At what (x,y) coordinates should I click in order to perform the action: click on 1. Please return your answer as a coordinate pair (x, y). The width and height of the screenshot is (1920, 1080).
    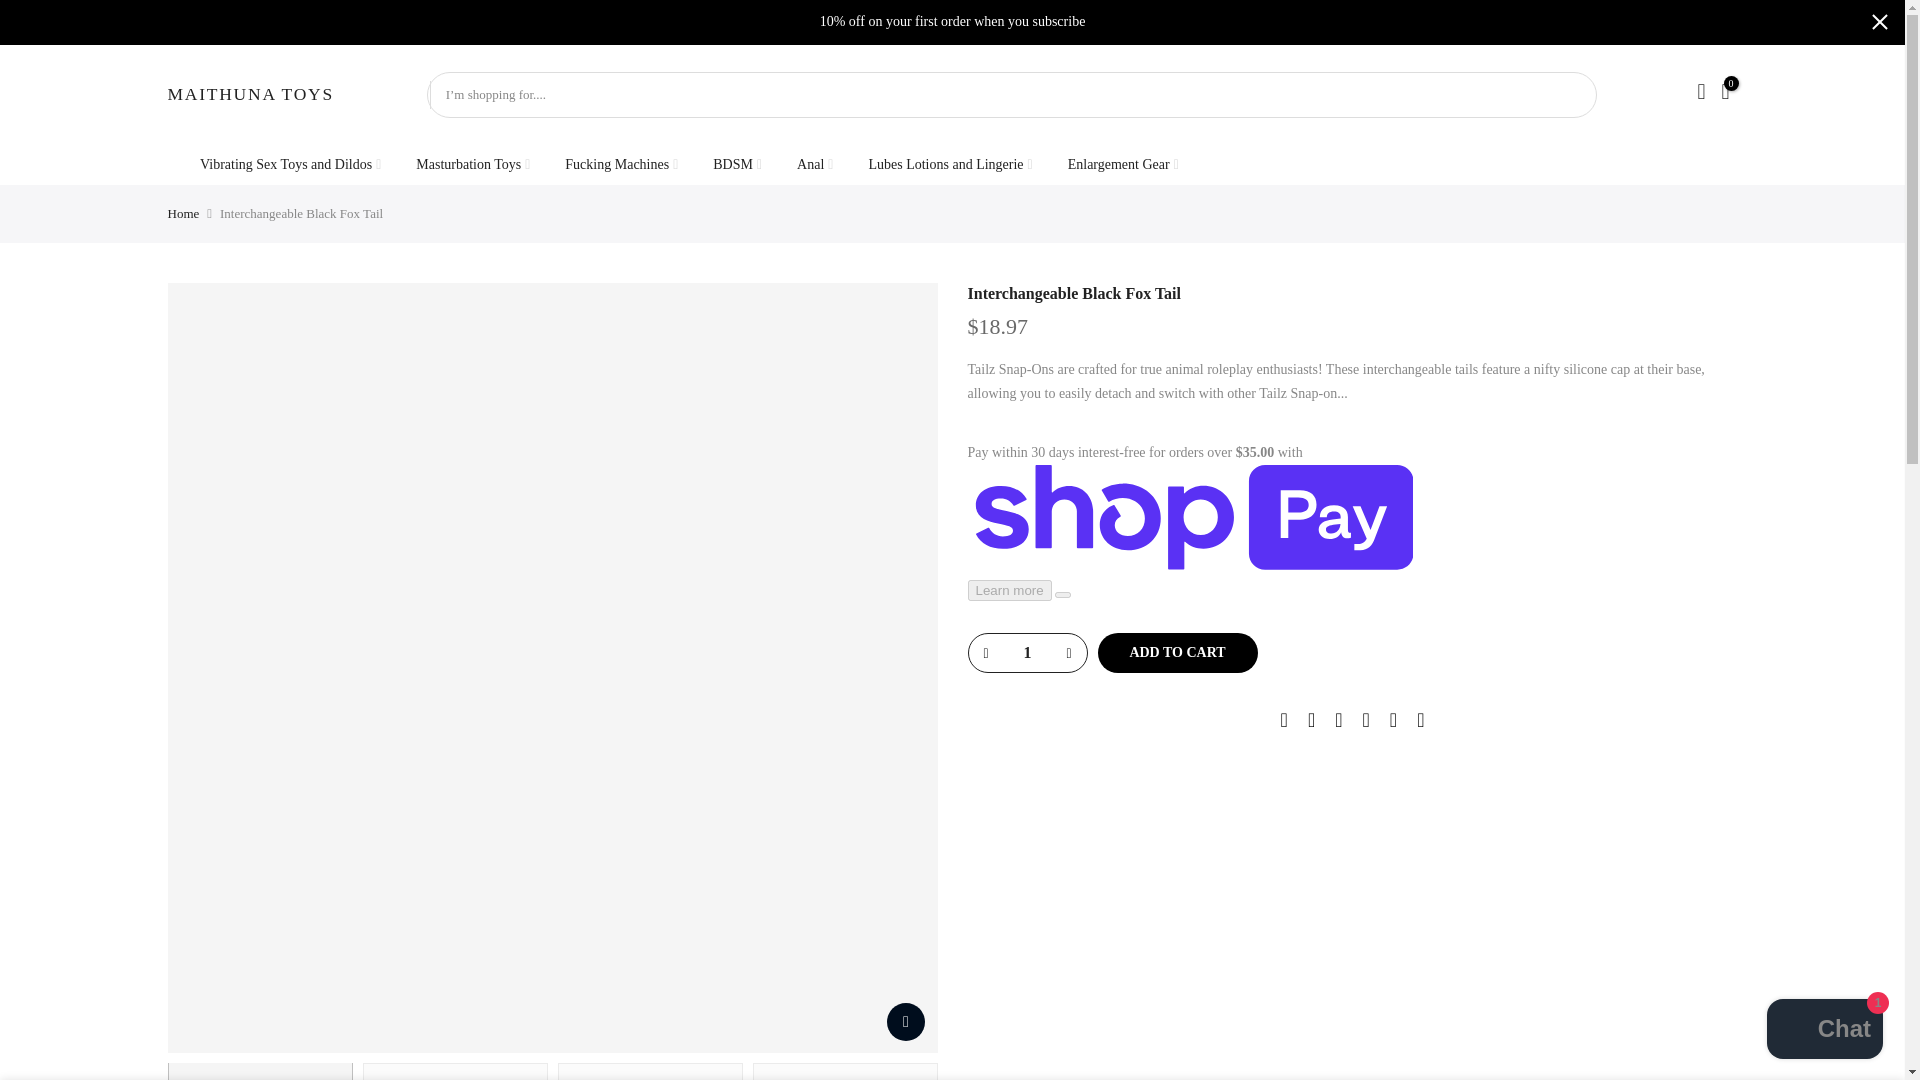
    Looking at the image, I should click on (1026, 652).